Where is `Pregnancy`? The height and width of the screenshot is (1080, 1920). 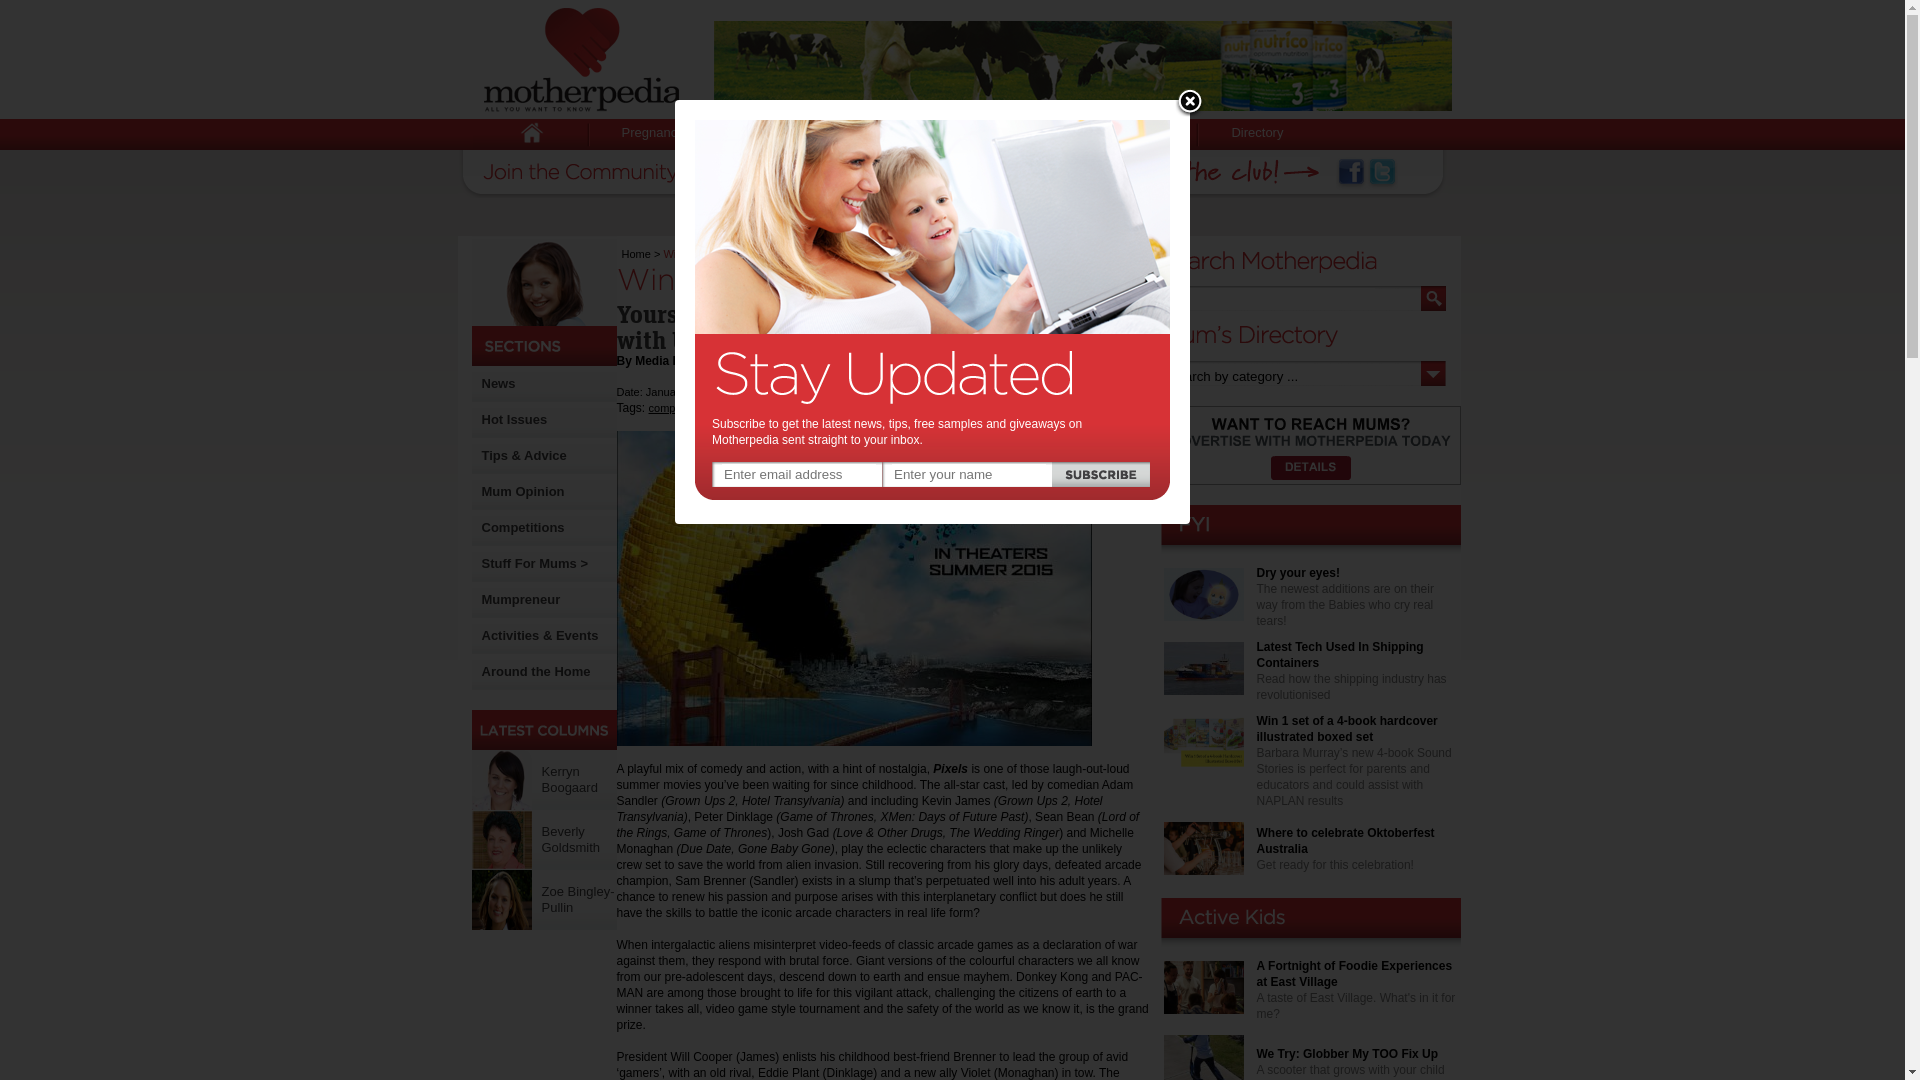 Pregnancy is located at coordinates (652, 134).